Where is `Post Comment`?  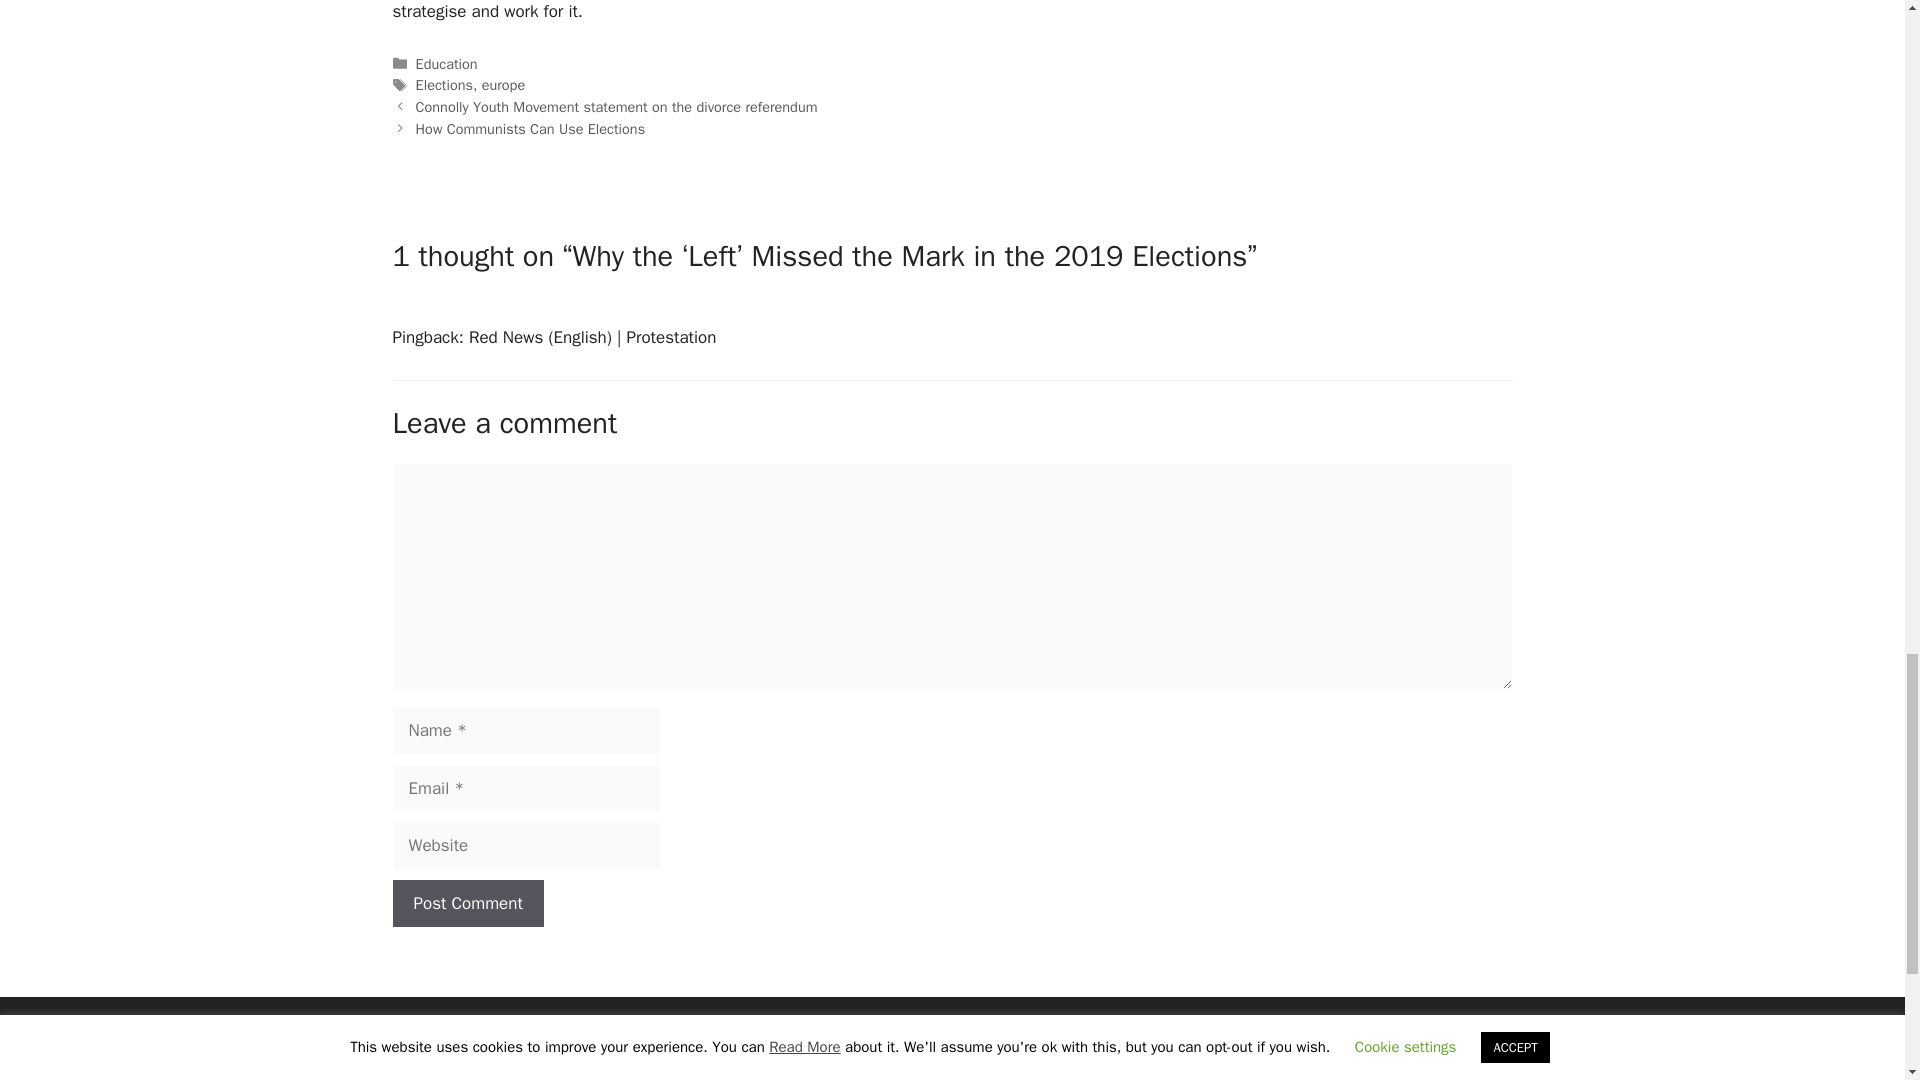
Post Comment is located at coordinates (467, 904).